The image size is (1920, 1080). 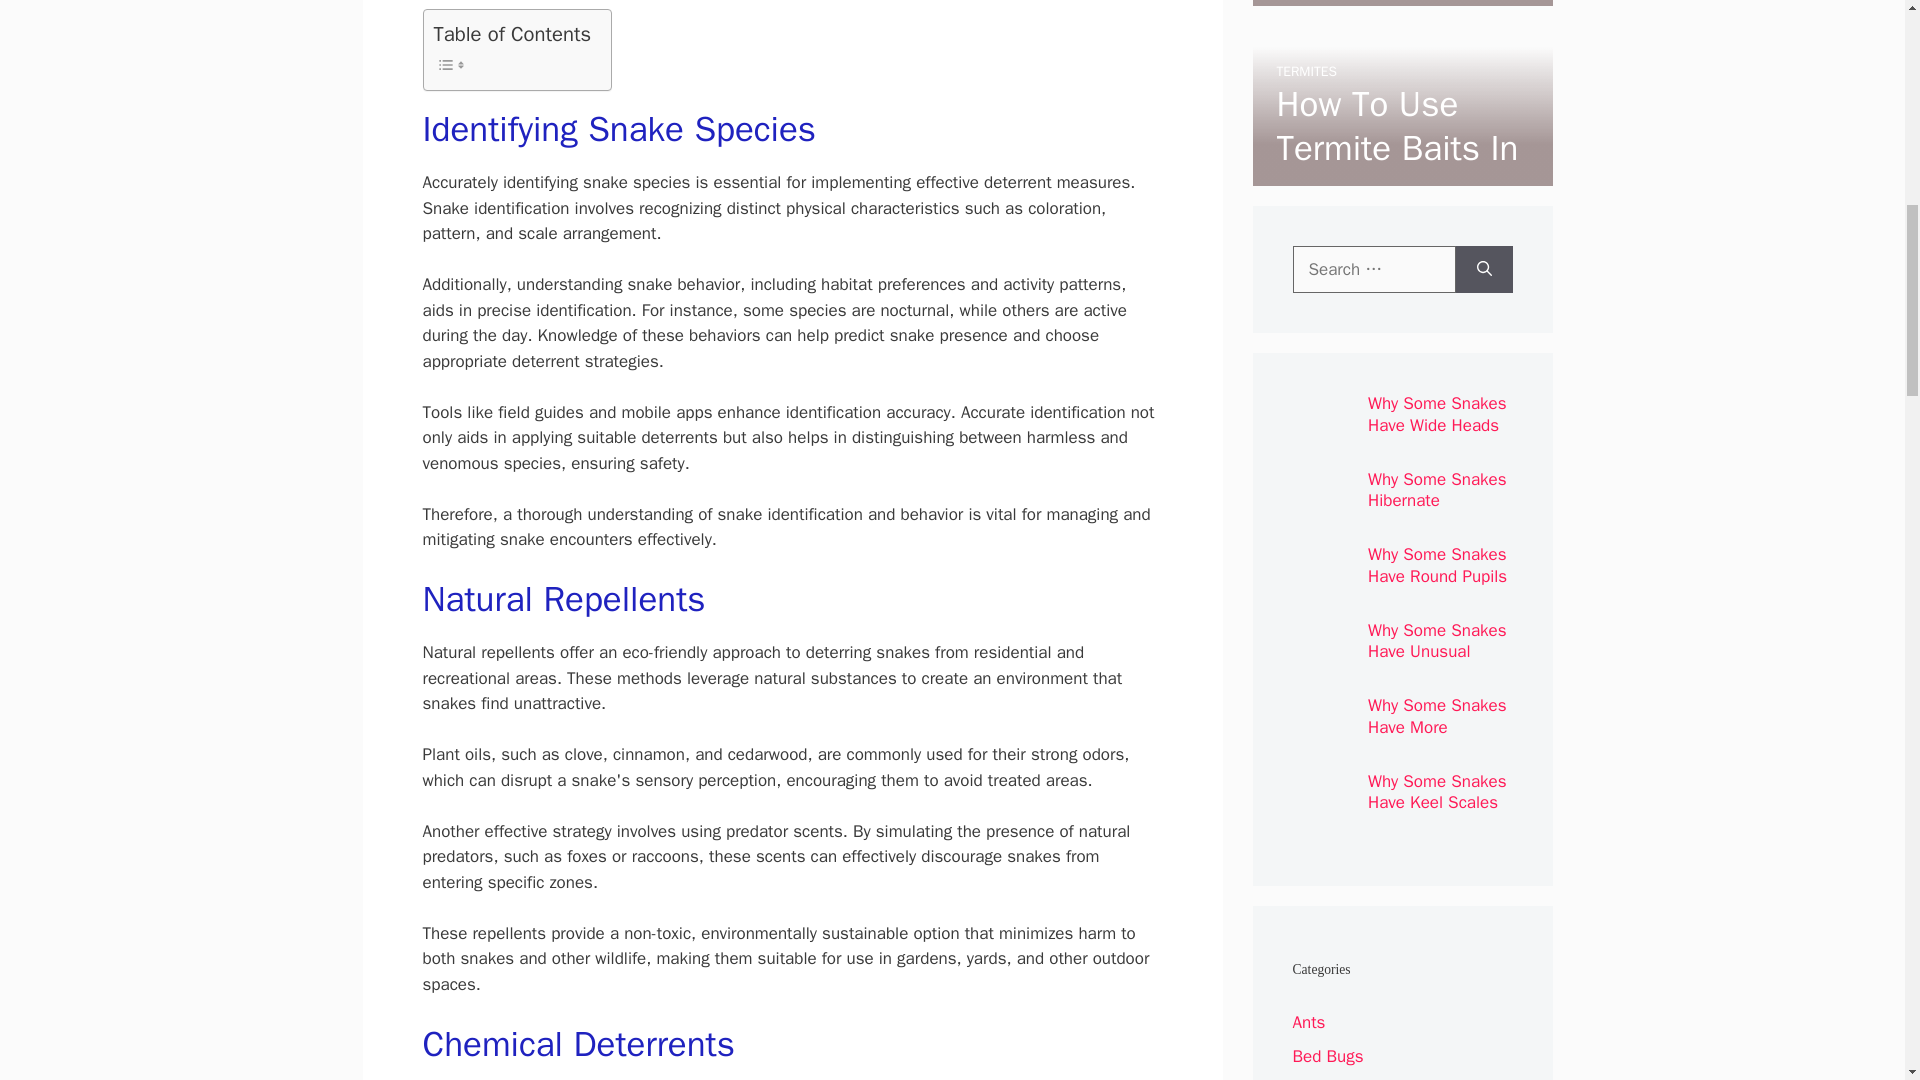 What do you see at coordinates (1306, 70) in the screenshot?
I see `TERMITES` at bounding box center [1306, 70].